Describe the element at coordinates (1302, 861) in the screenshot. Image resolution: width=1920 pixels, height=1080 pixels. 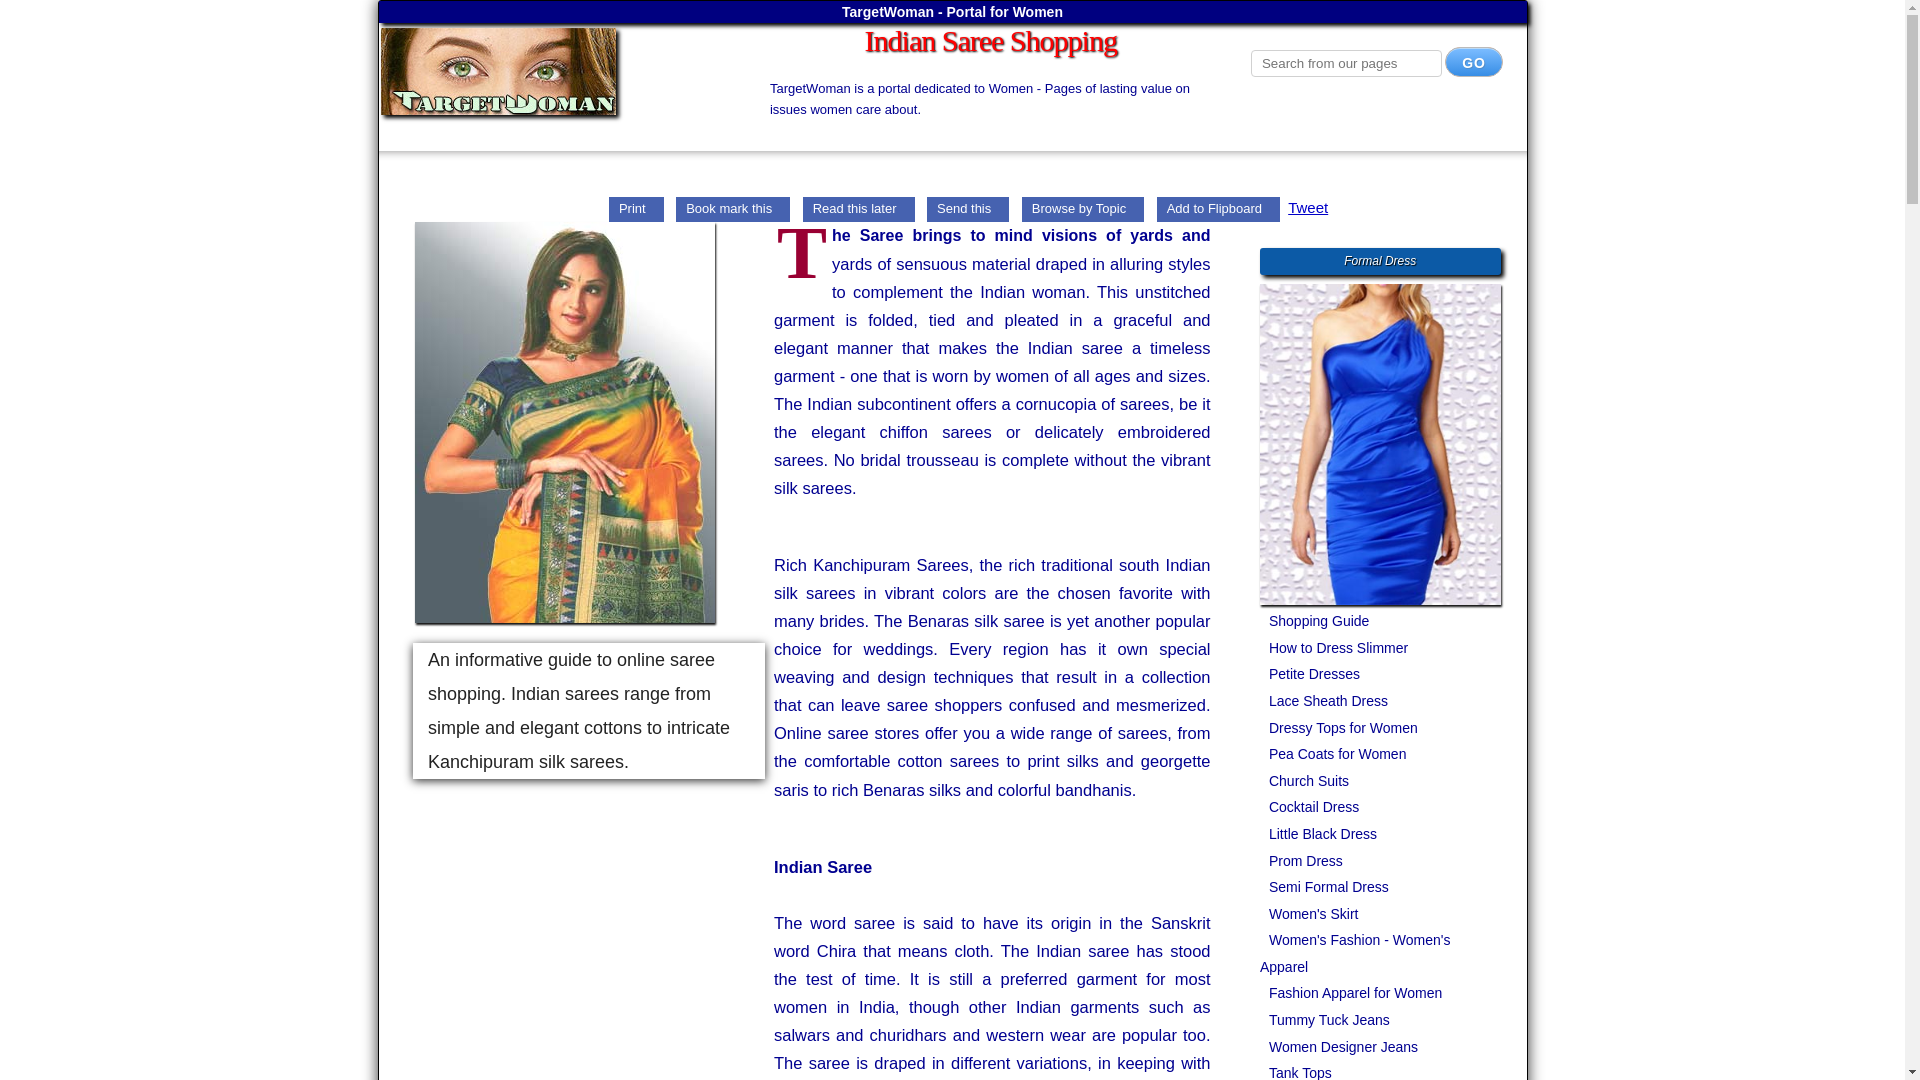
I see `Prom Dress` at that location.